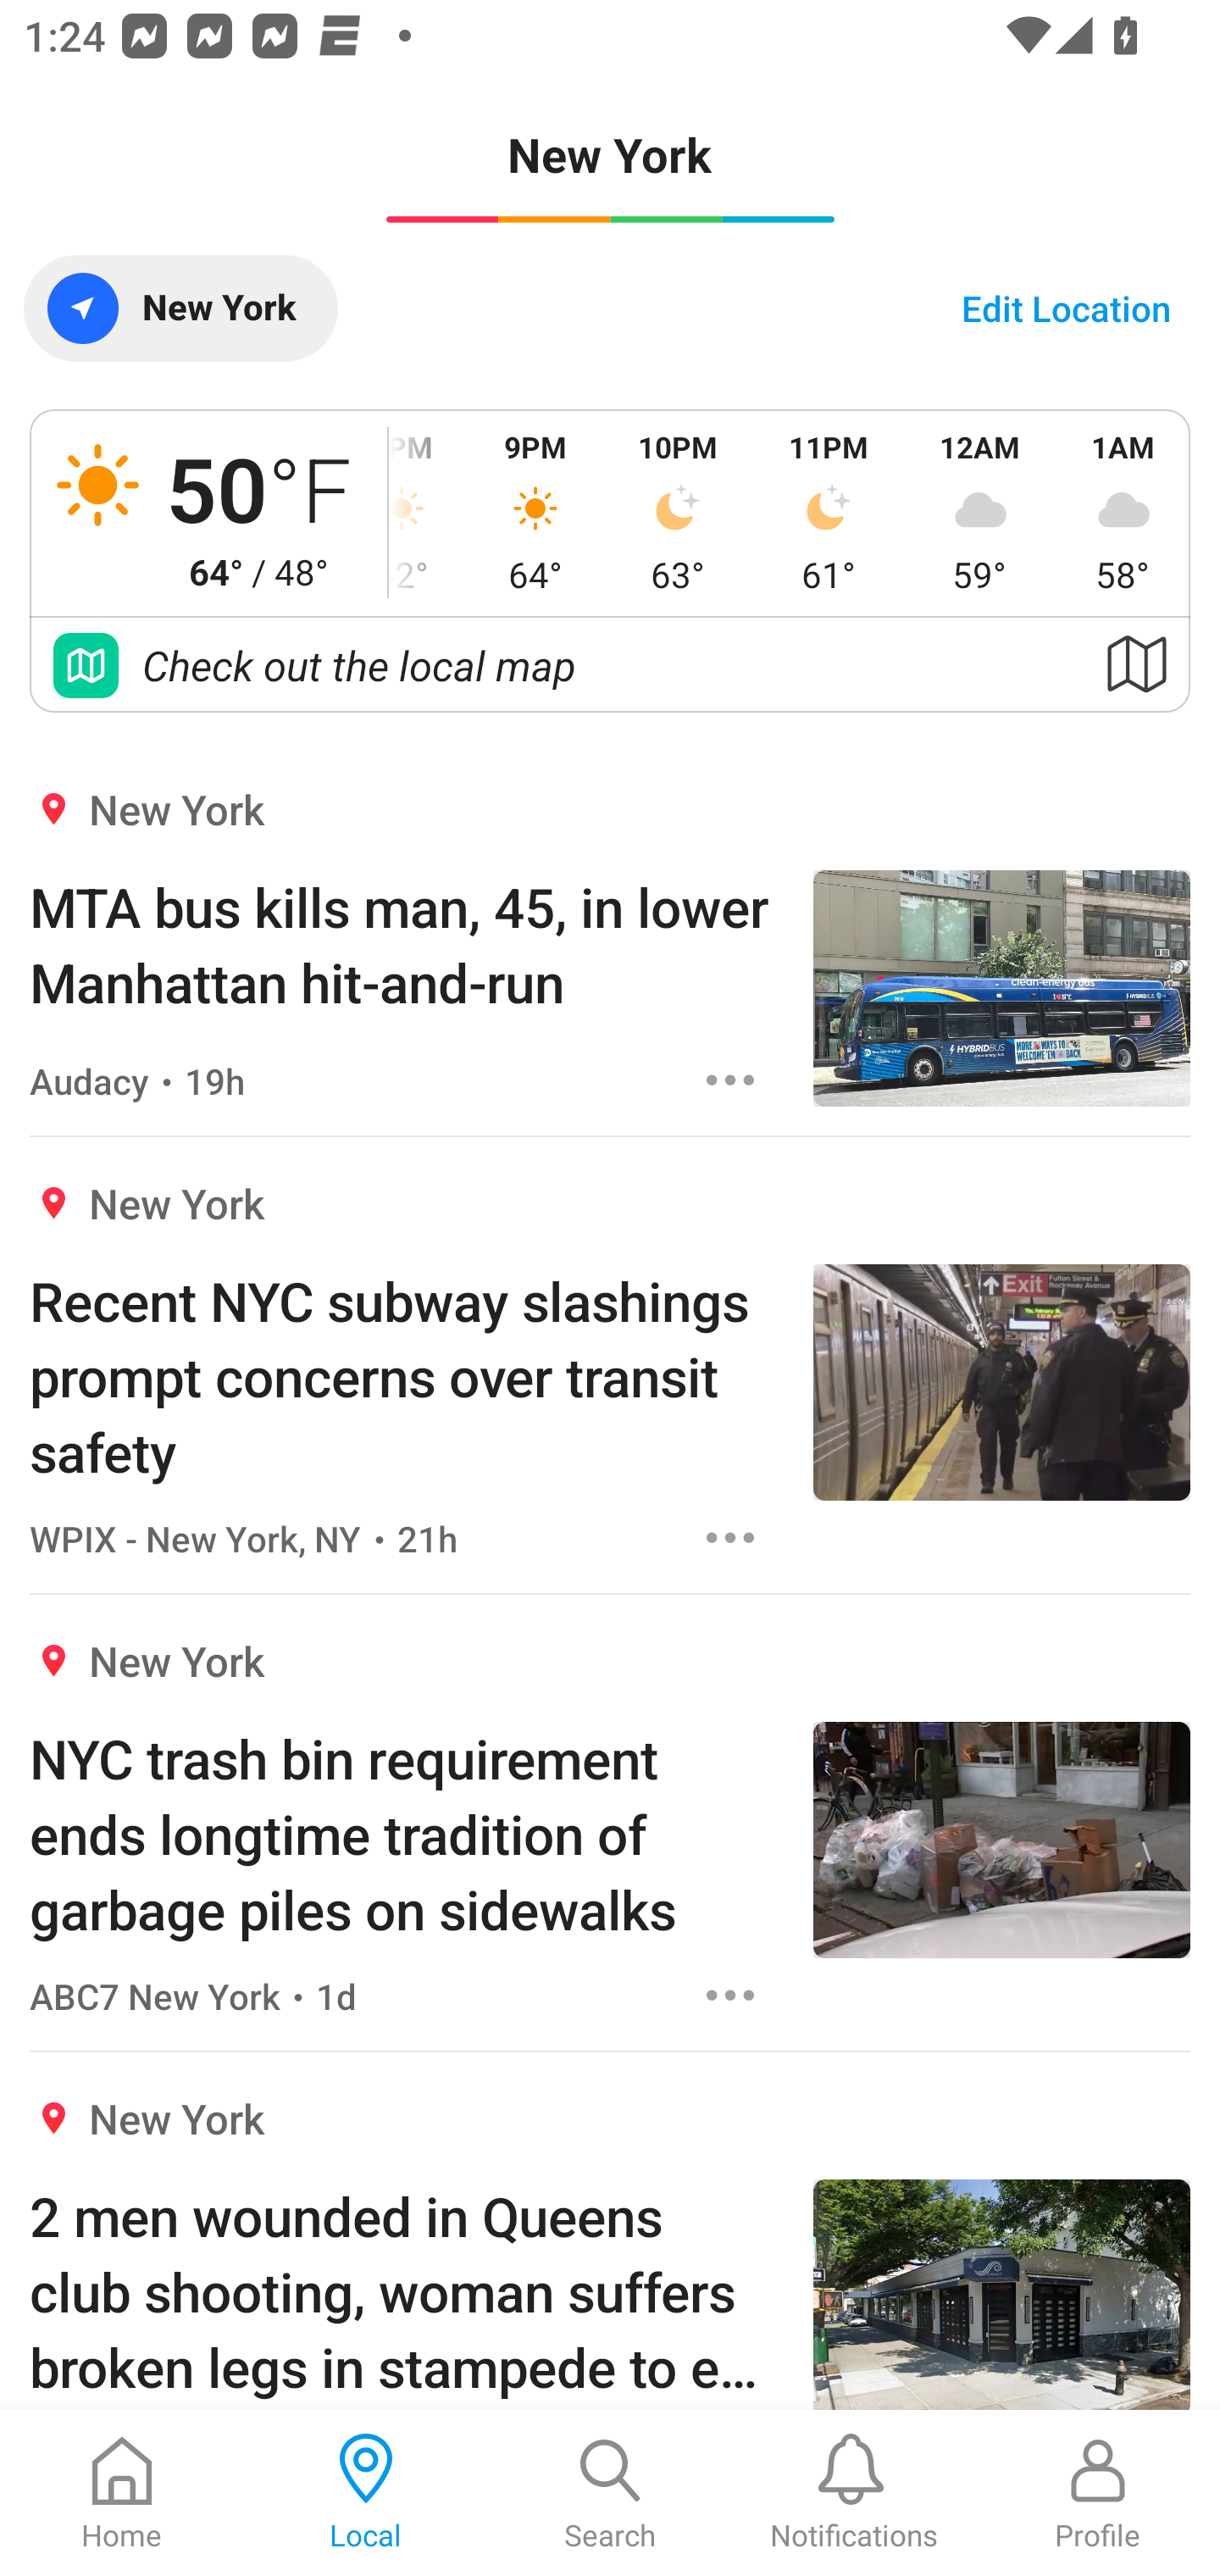 This screenshot has width=1220, height=2576. Describe the element at coordinates (678, 512) in the screenshot. I see `10PM 63°` at that location.